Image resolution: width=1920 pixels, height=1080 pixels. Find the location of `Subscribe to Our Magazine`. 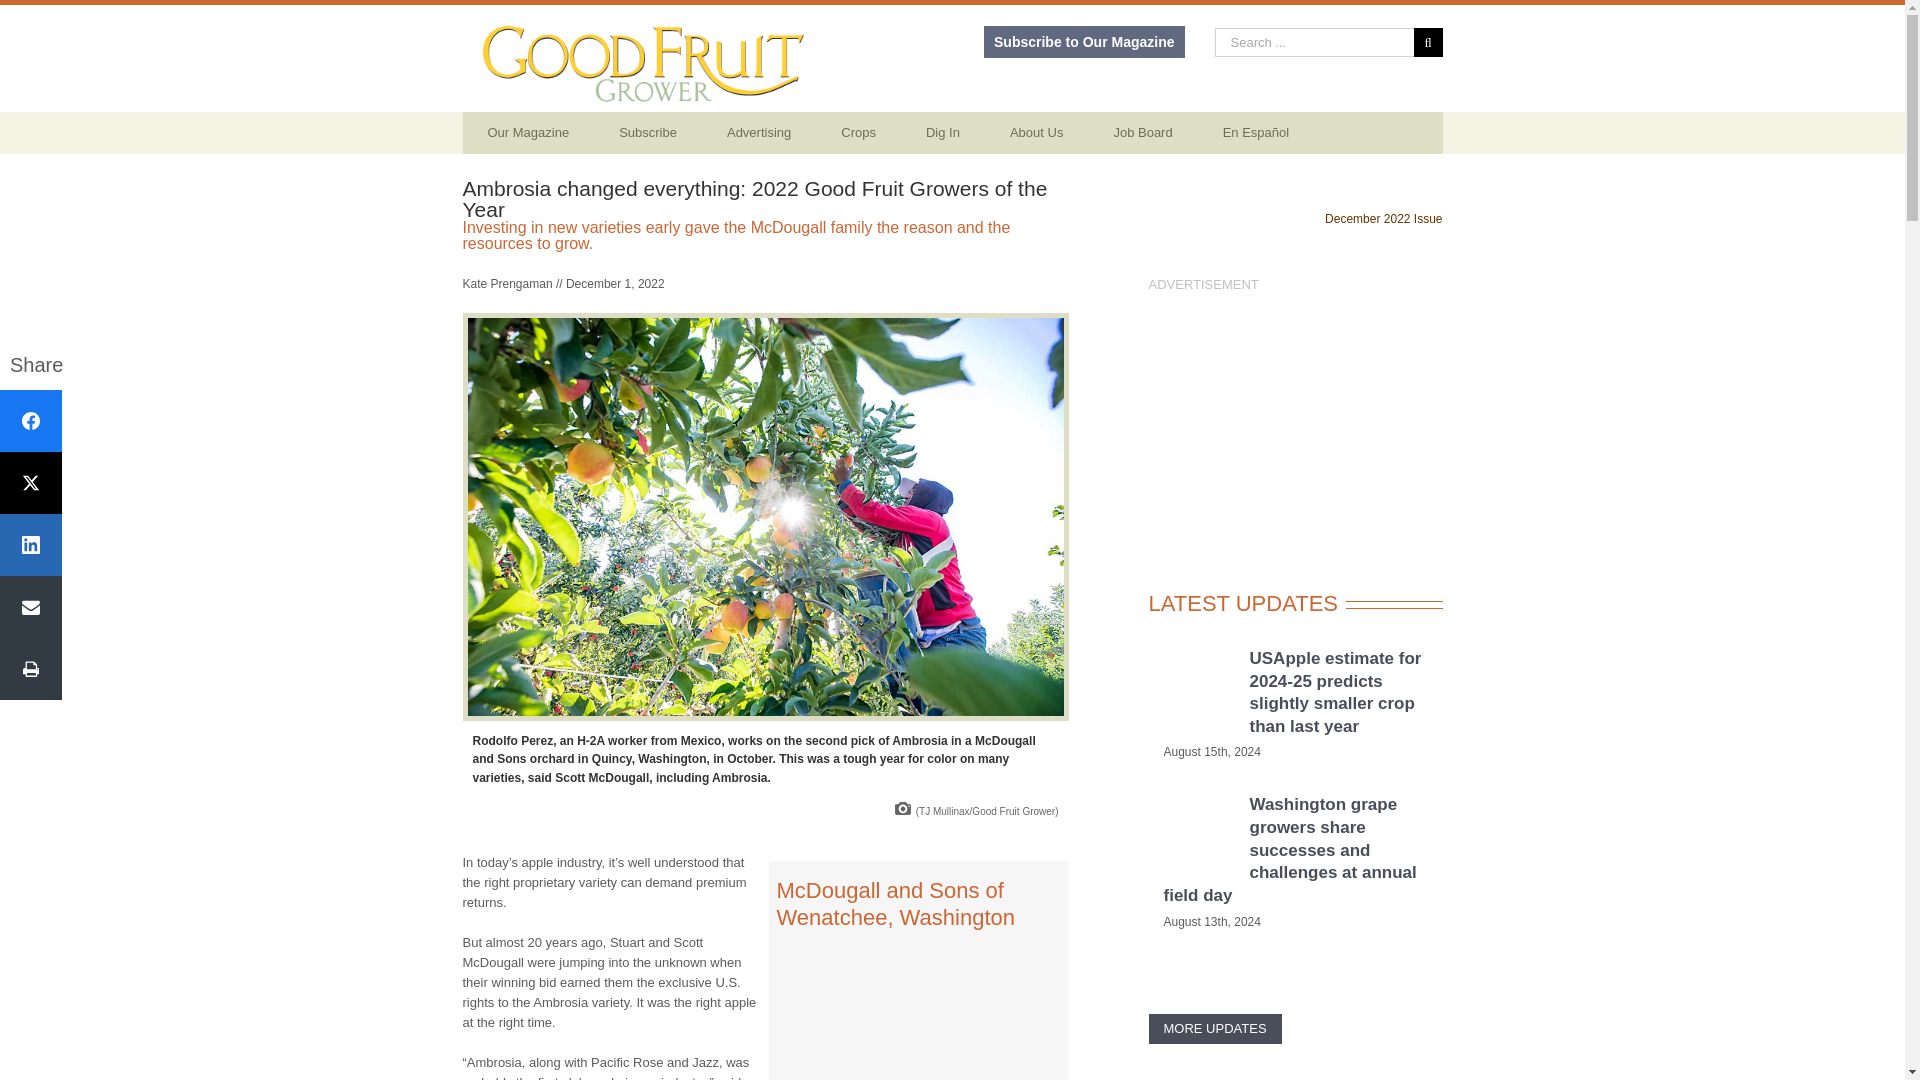

Subscribe to Our Magazine is located at coordinates (1084, 42).